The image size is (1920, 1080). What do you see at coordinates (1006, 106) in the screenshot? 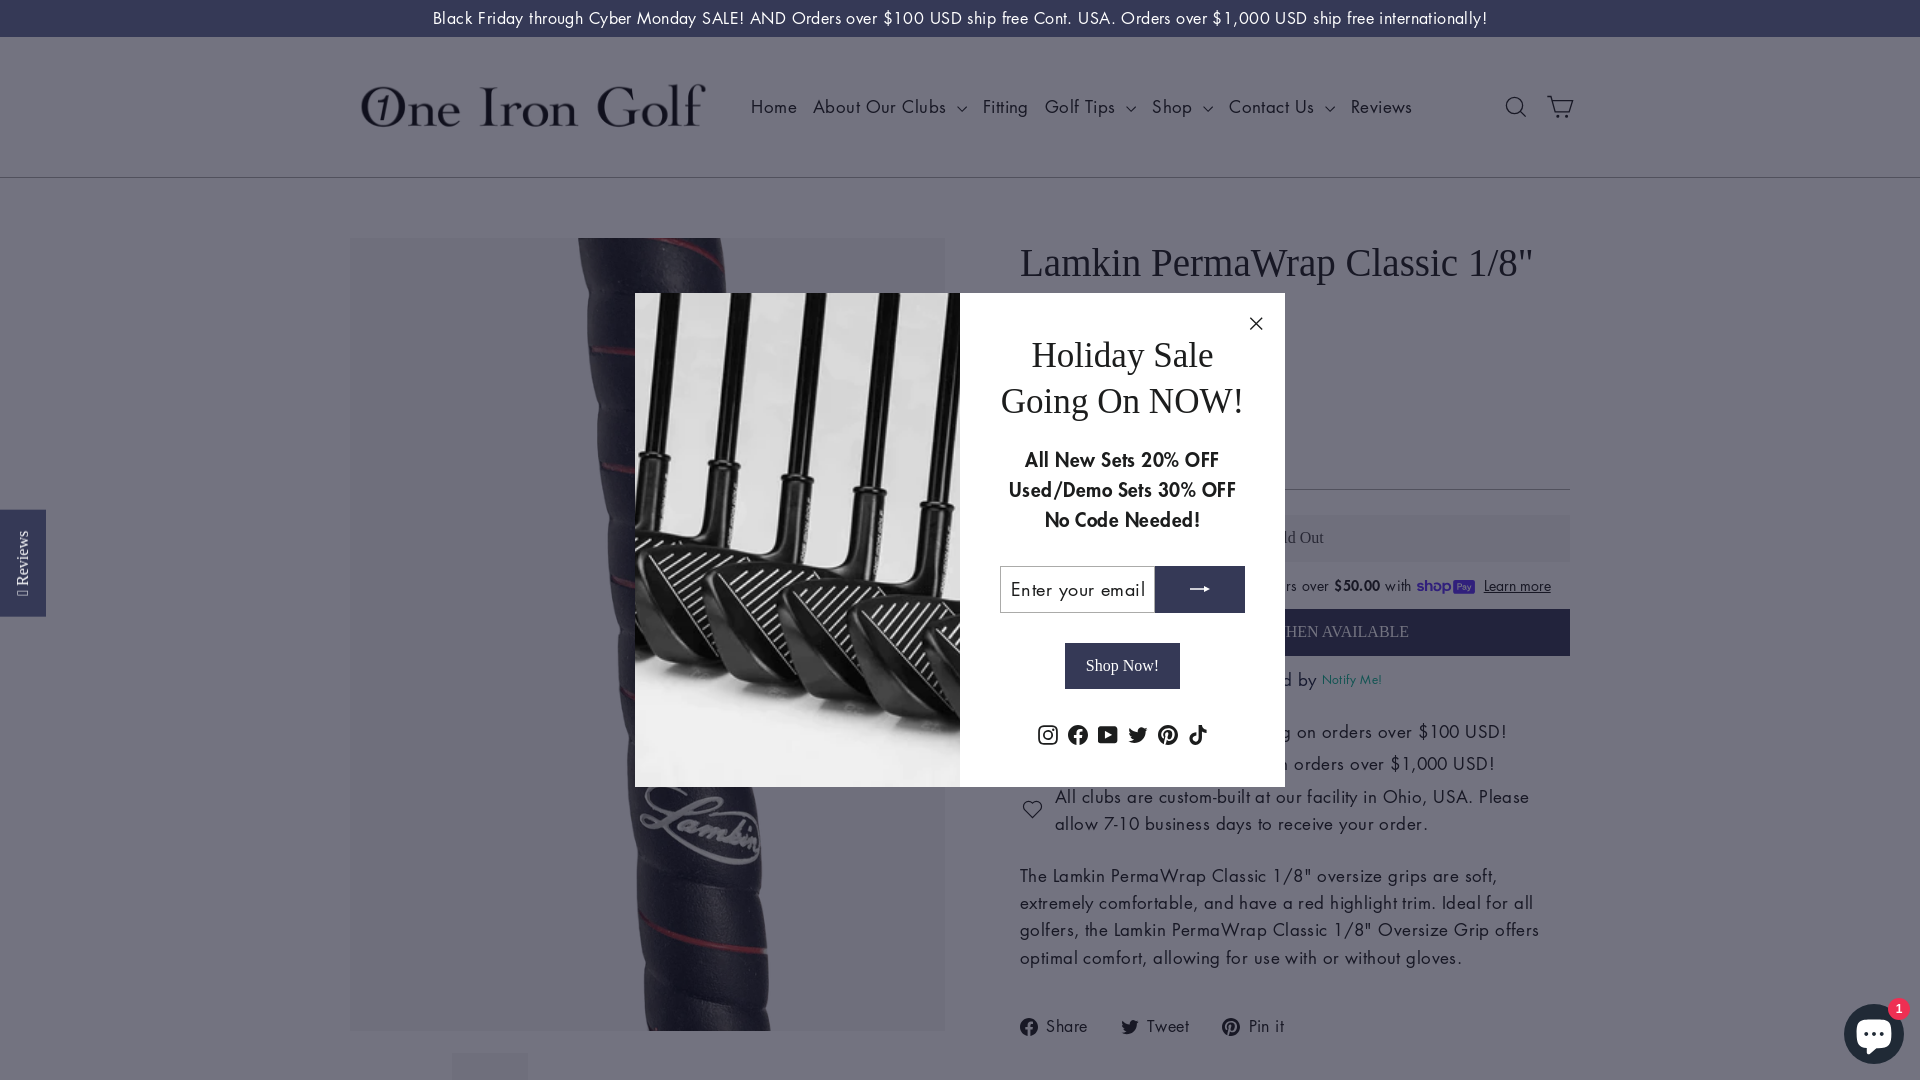
I see `Fitting` at bounding box center [1006, 106].